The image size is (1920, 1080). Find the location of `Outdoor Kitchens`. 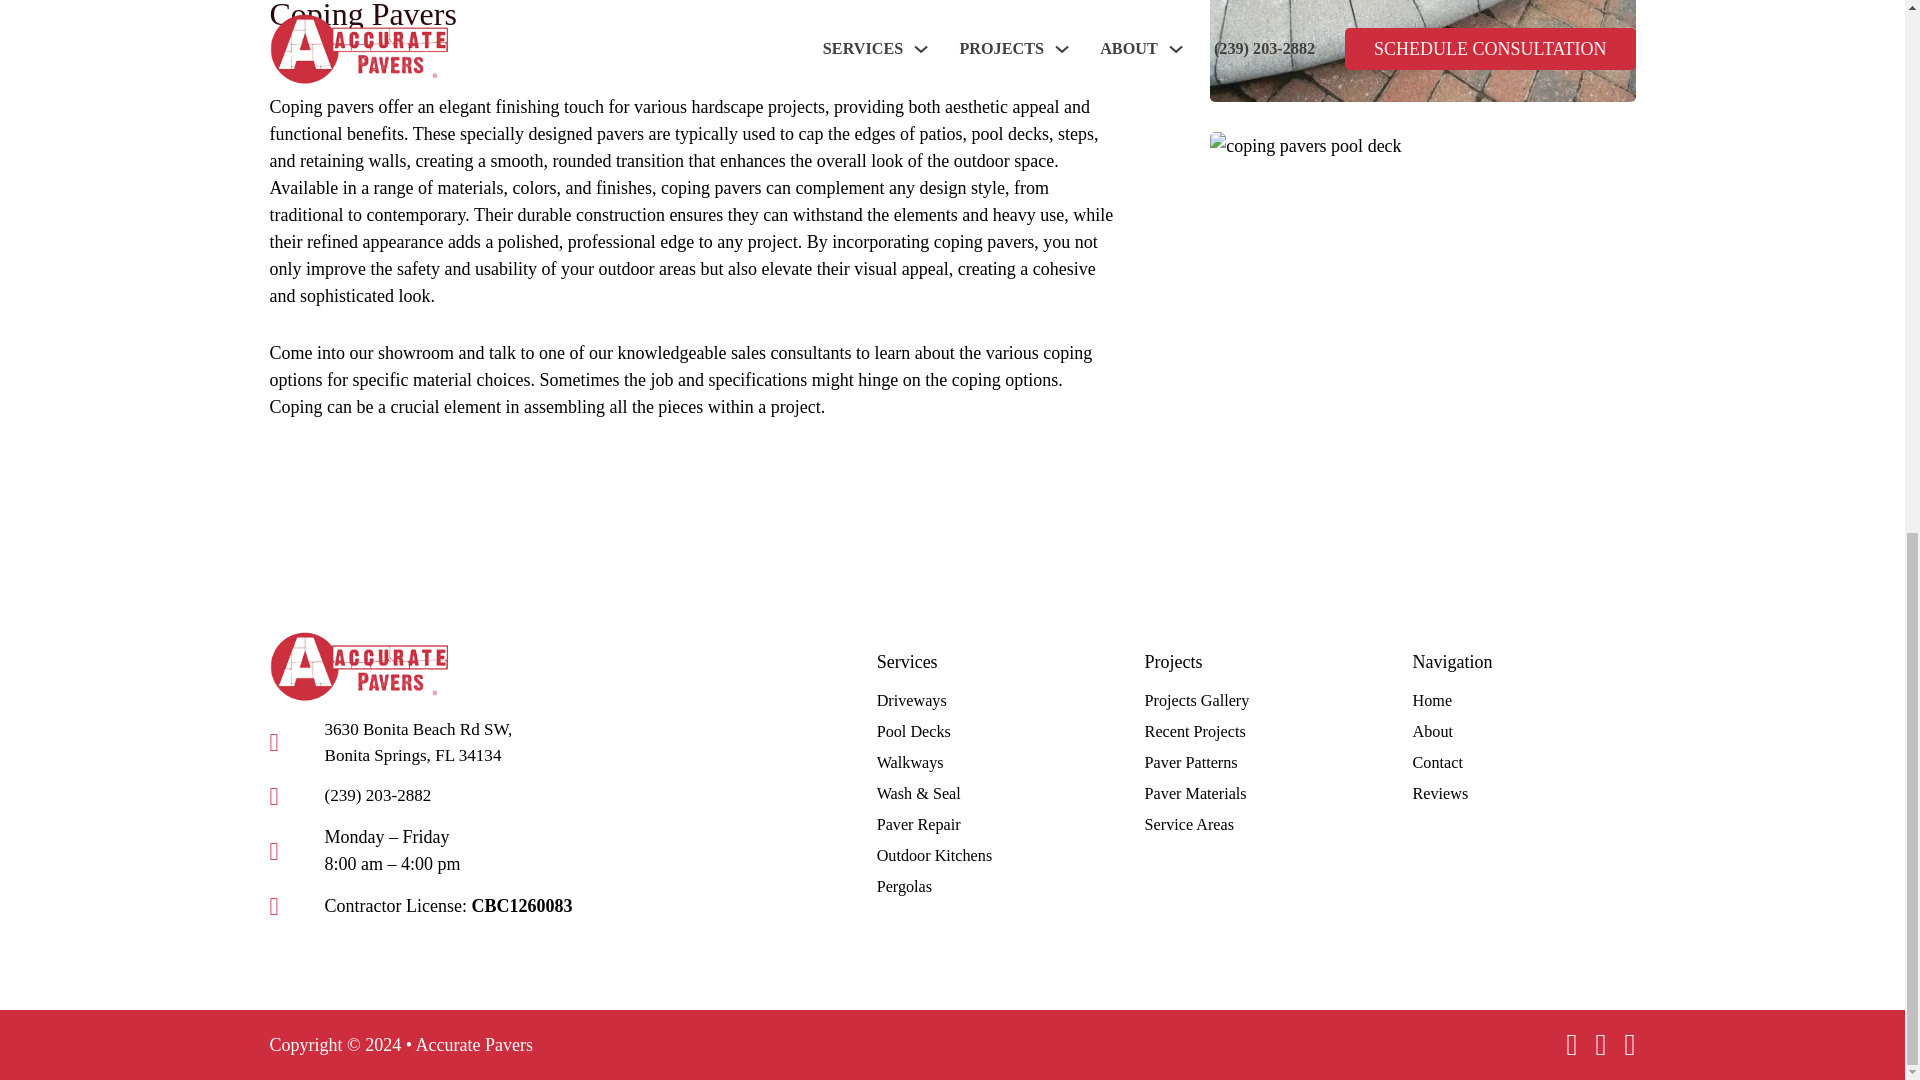

Outdoor Kitchens is located at coordinates (934, 856).